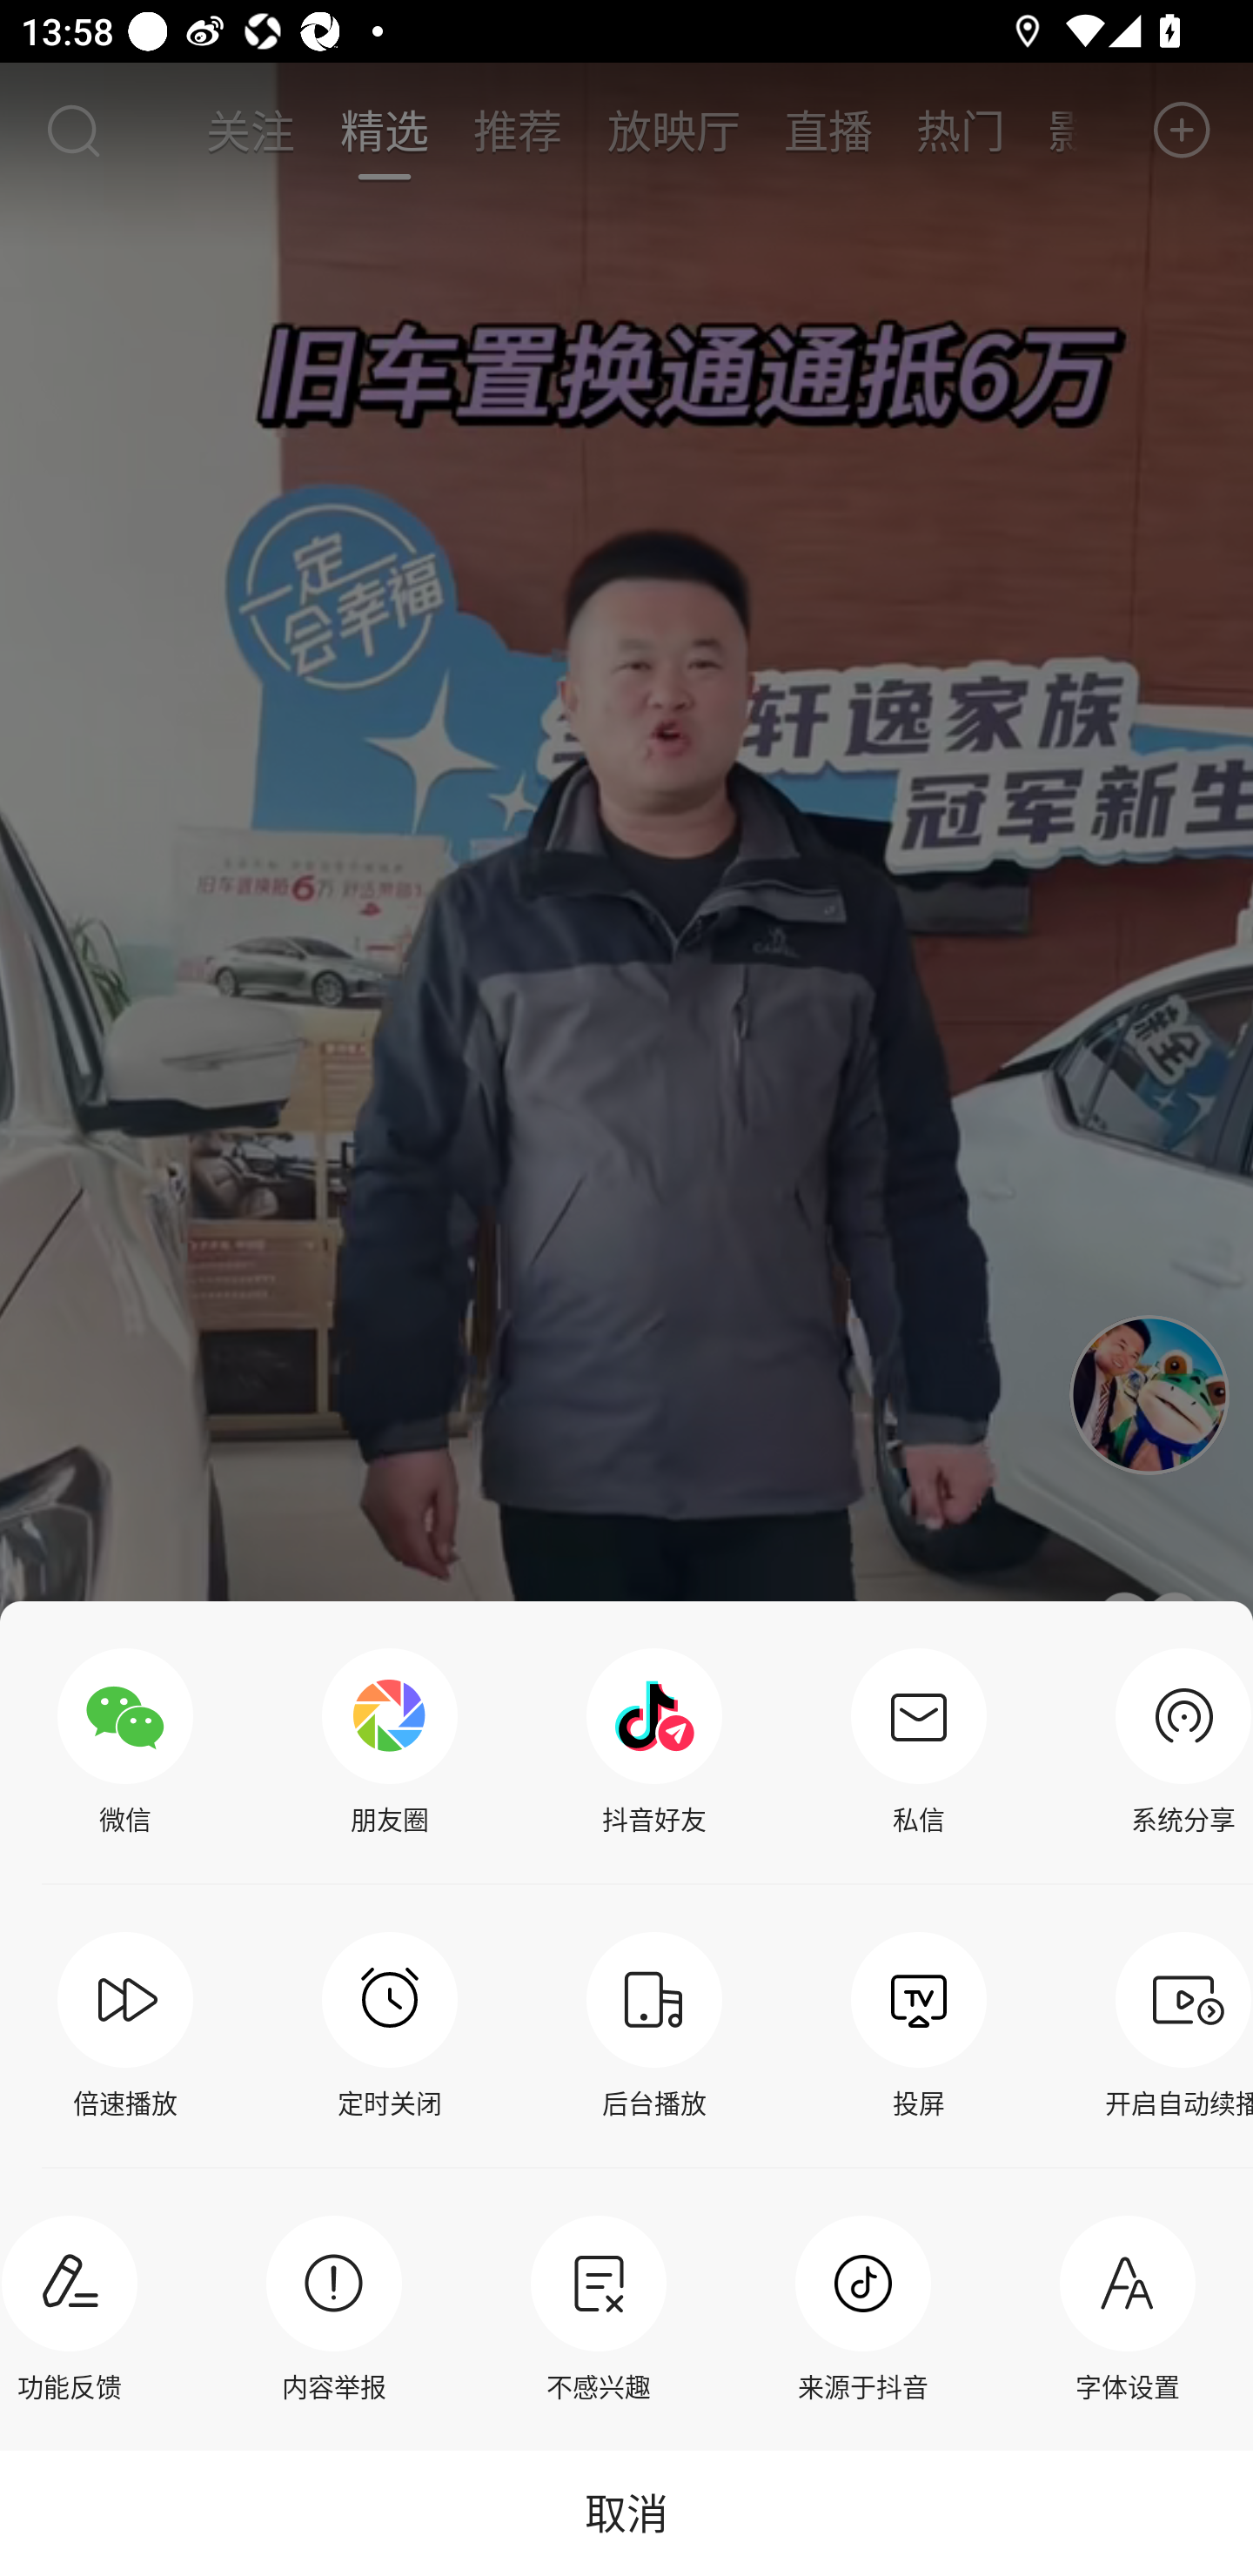  Describe the element at coordinates (77, 2309) in the screenshot. I see `功能反馈` at that location.